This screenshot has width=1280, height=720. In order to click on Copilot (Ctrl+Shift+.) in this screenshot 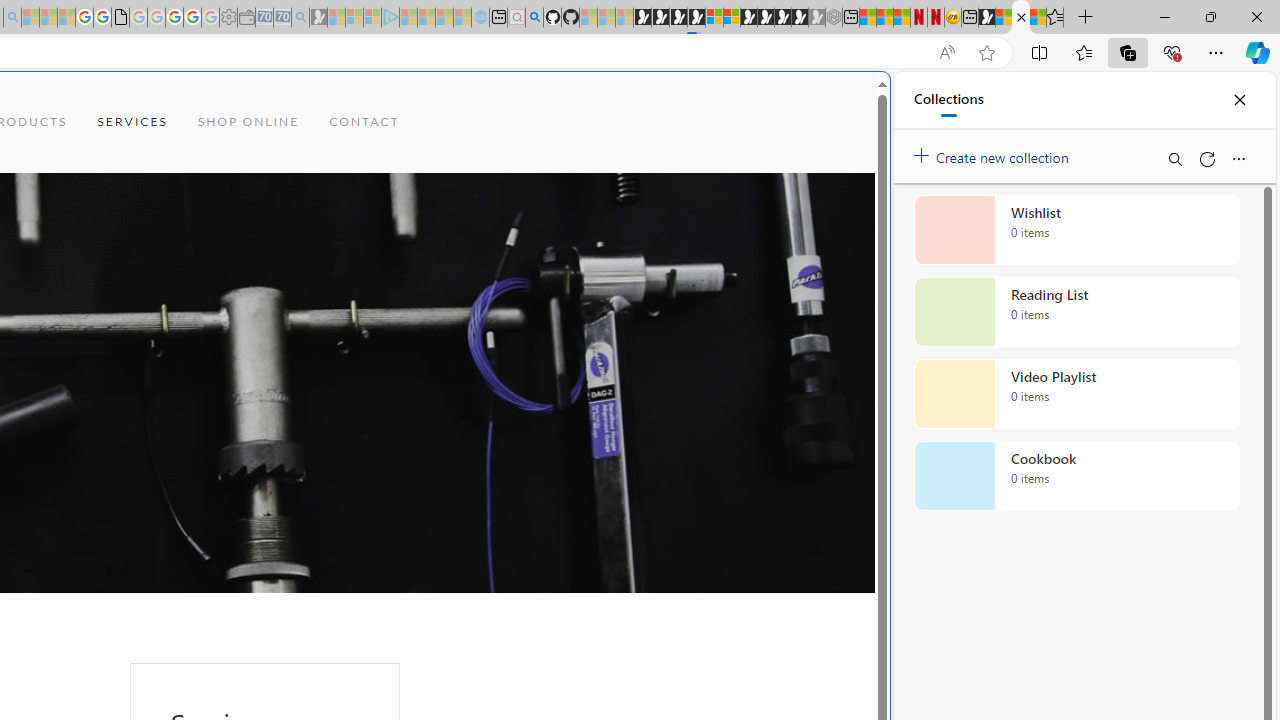, I will do `click(1258, 52)`.